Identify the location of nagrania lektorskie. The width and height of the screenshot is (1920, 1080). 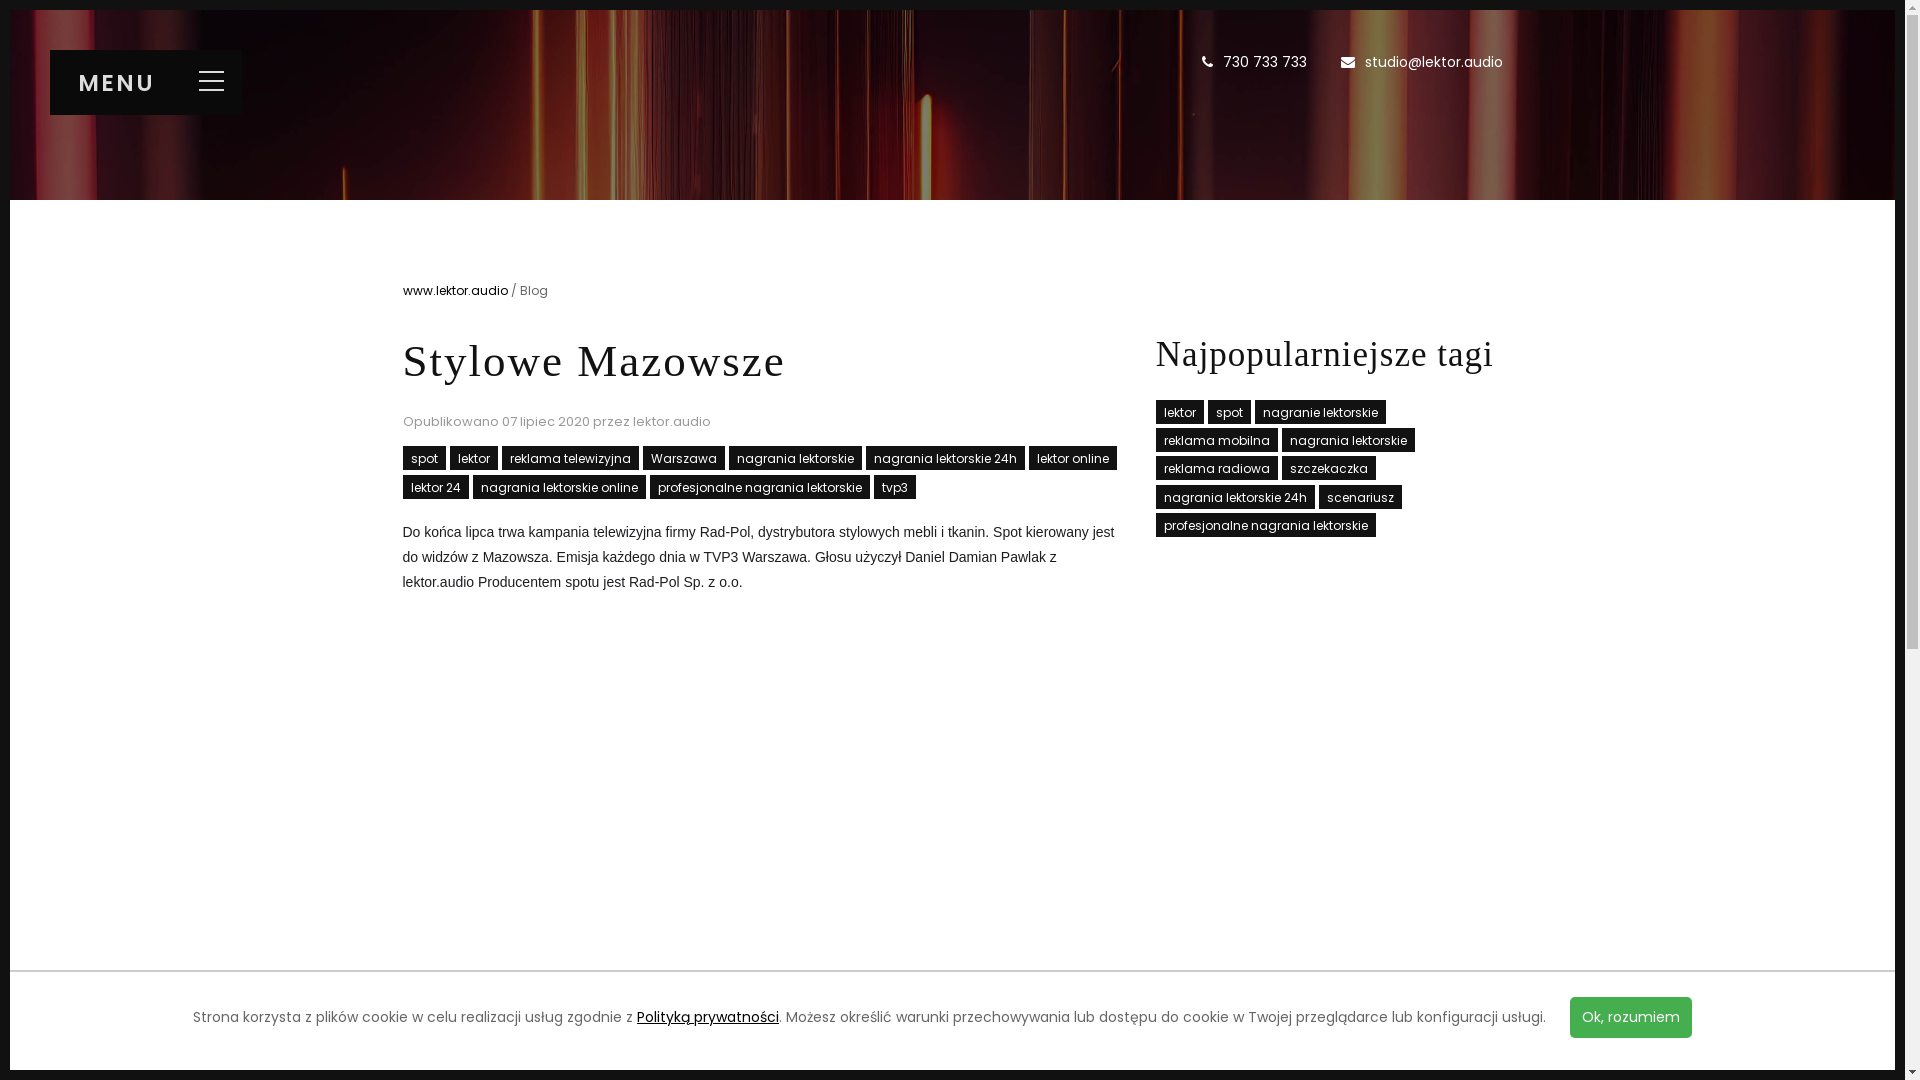
(1348, 440).